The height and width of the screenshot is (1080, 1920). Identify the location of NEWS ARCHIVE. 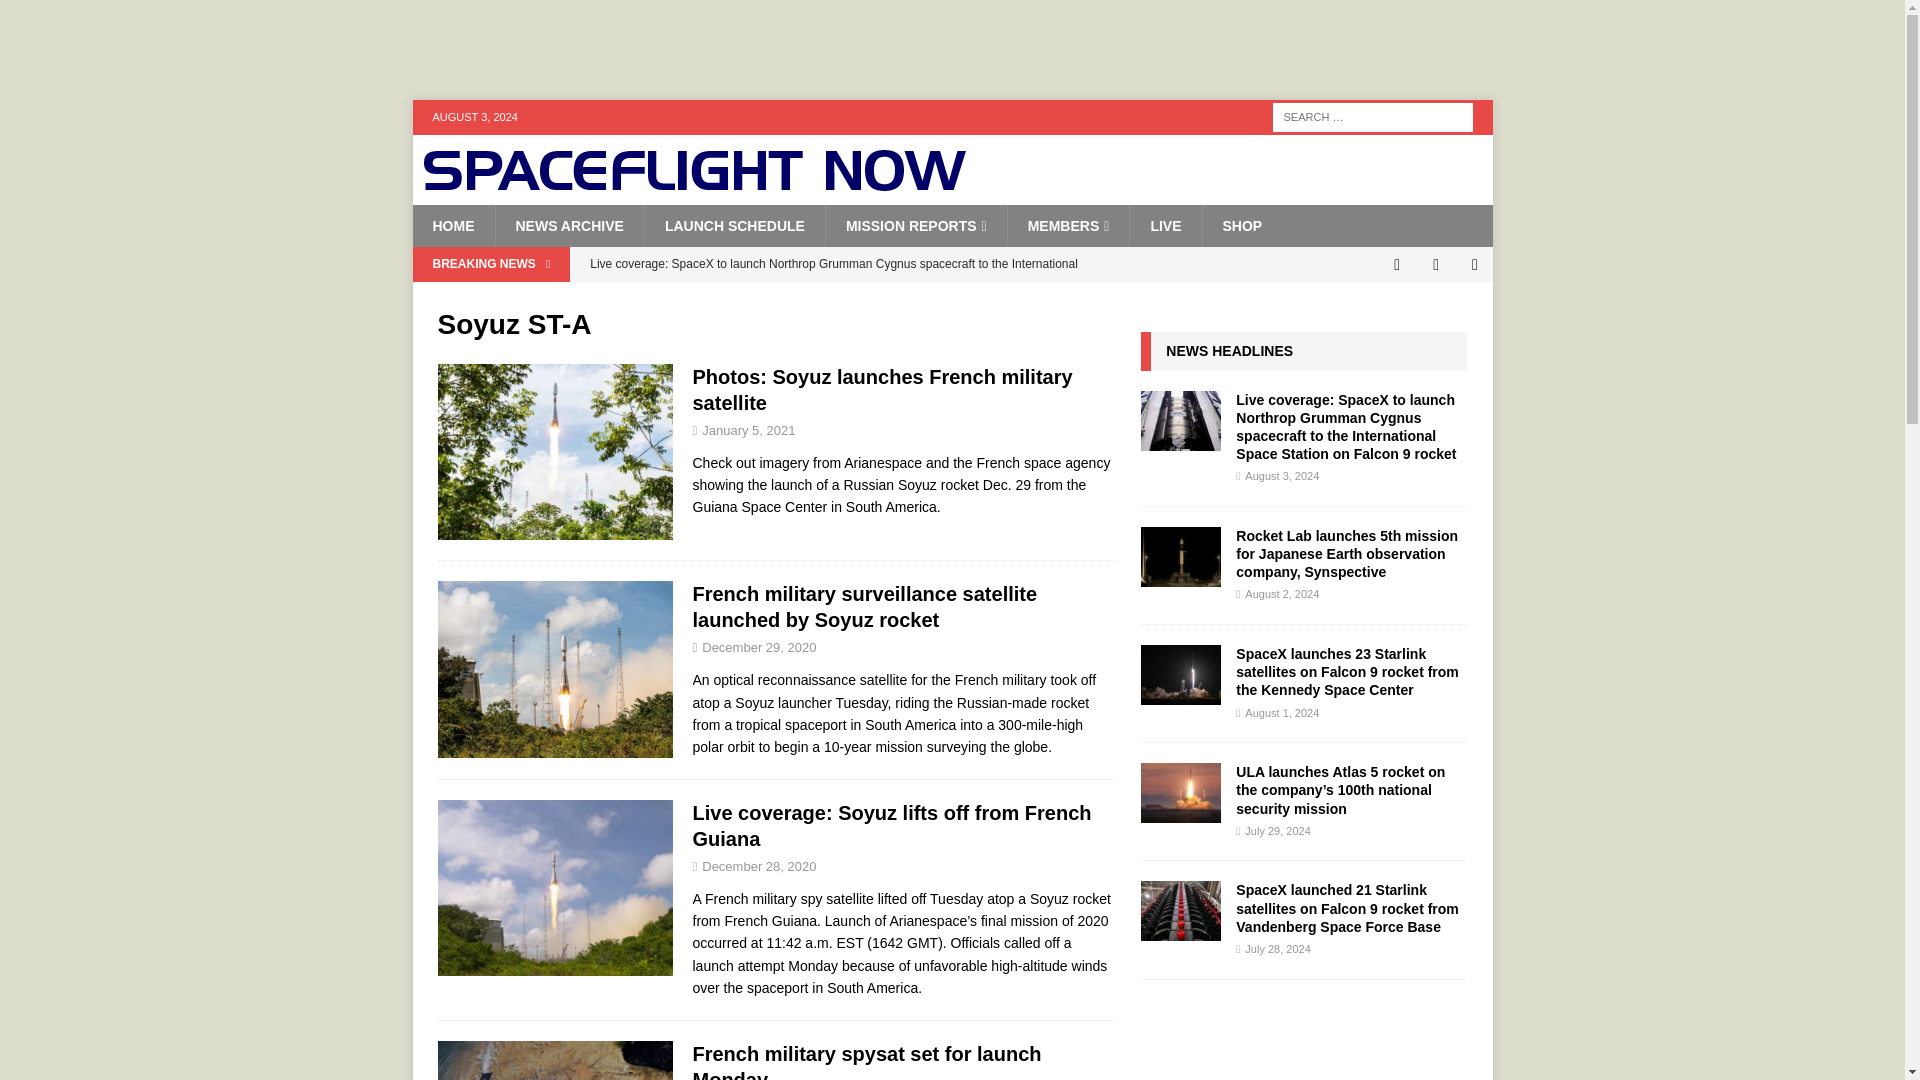
(568, 226).